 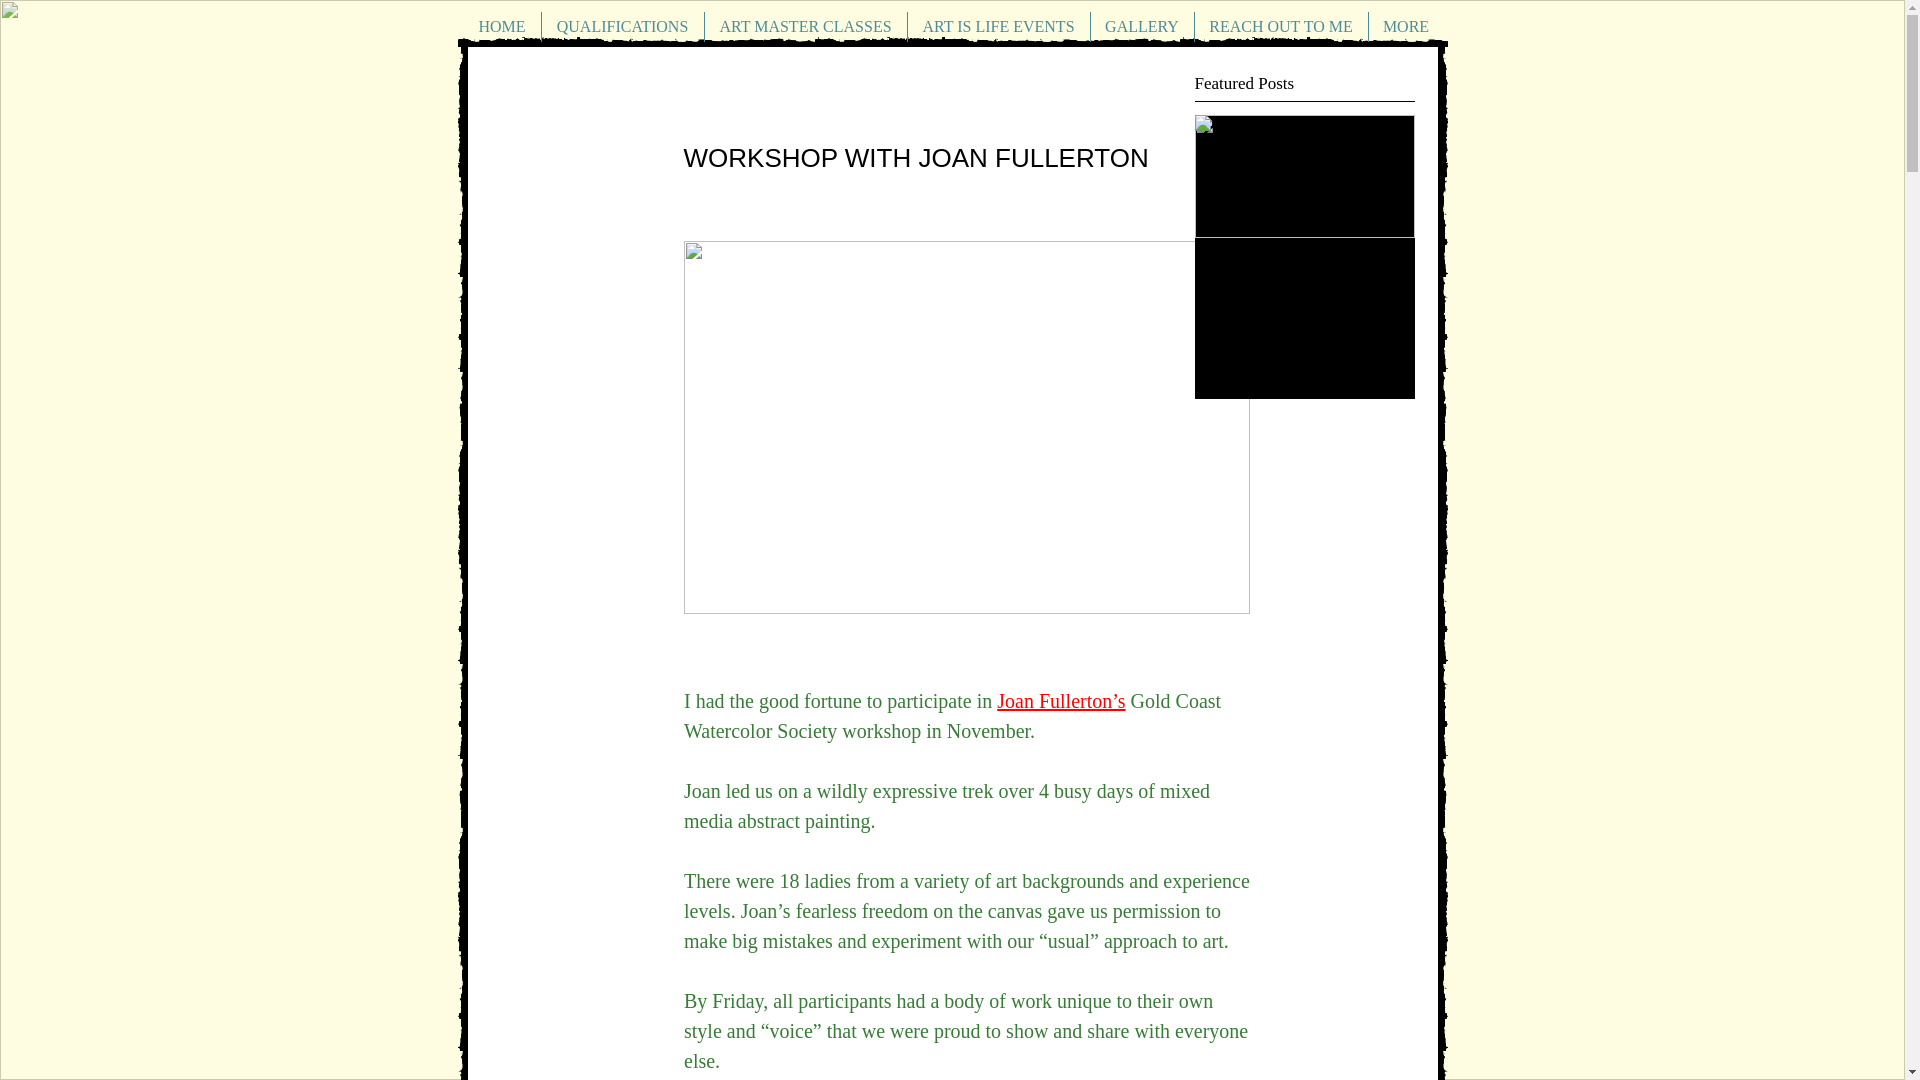 I want to click on ART IS LIFE EVENTS, so click(x=999, y=26).